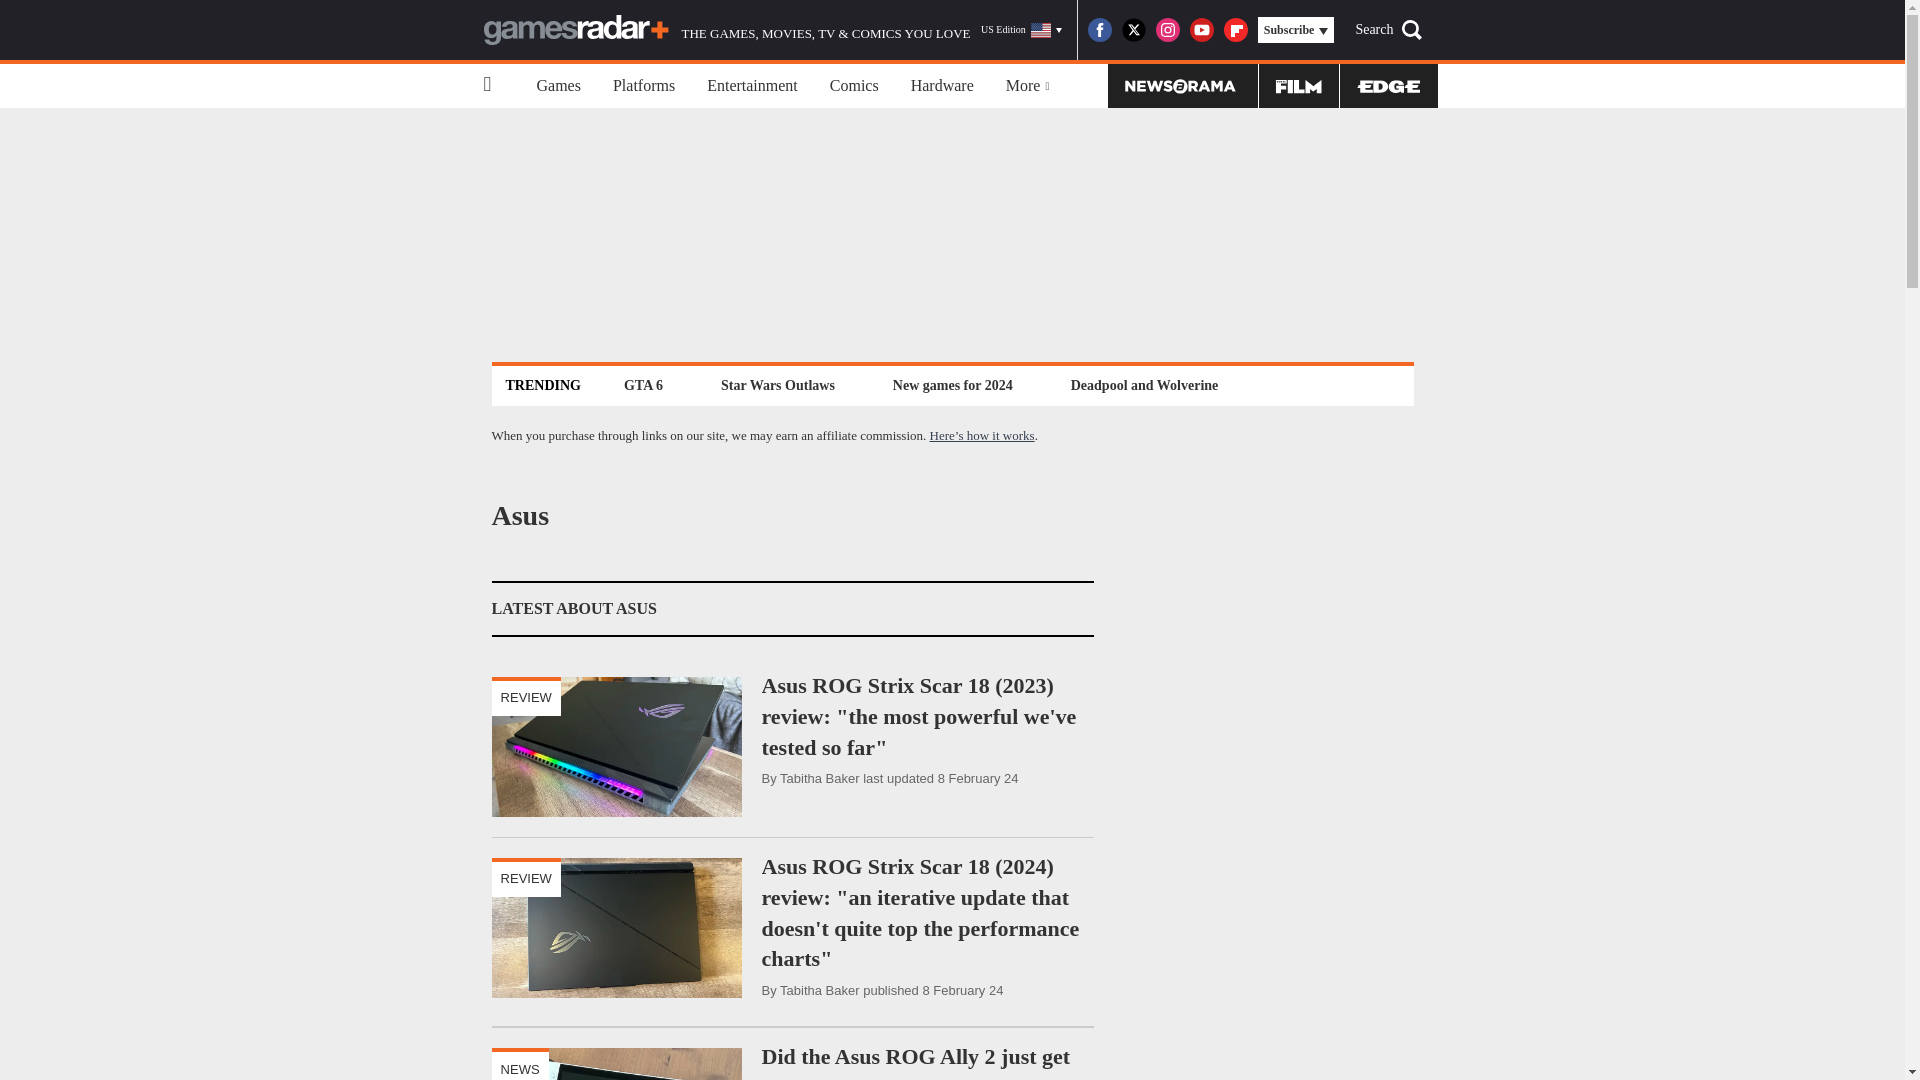 The width and height of the screenshot is (1920, 1080). What do you see at coordinates (644, 86) in the screenshot?
I see `Platforms` at bounding box center [644, 86].